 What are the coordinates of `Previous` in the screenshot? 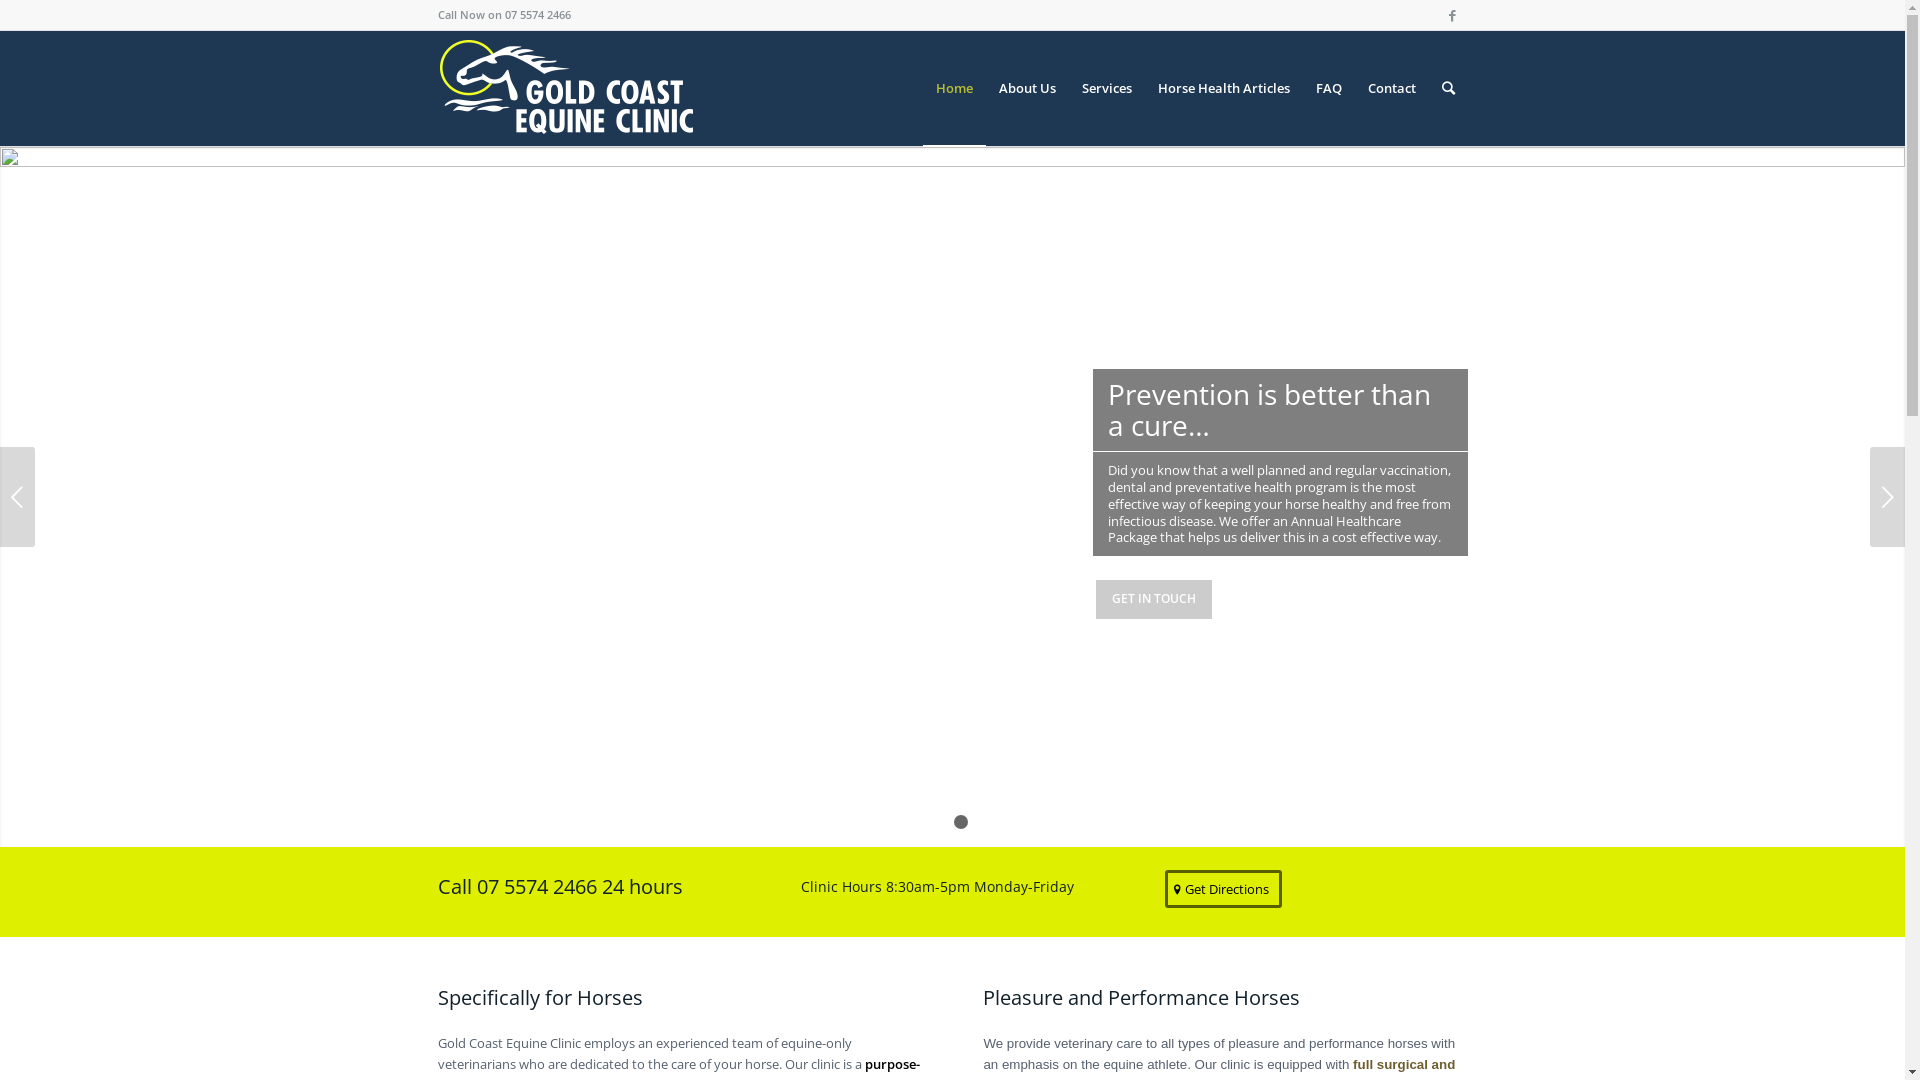 It's located at (18, 496).